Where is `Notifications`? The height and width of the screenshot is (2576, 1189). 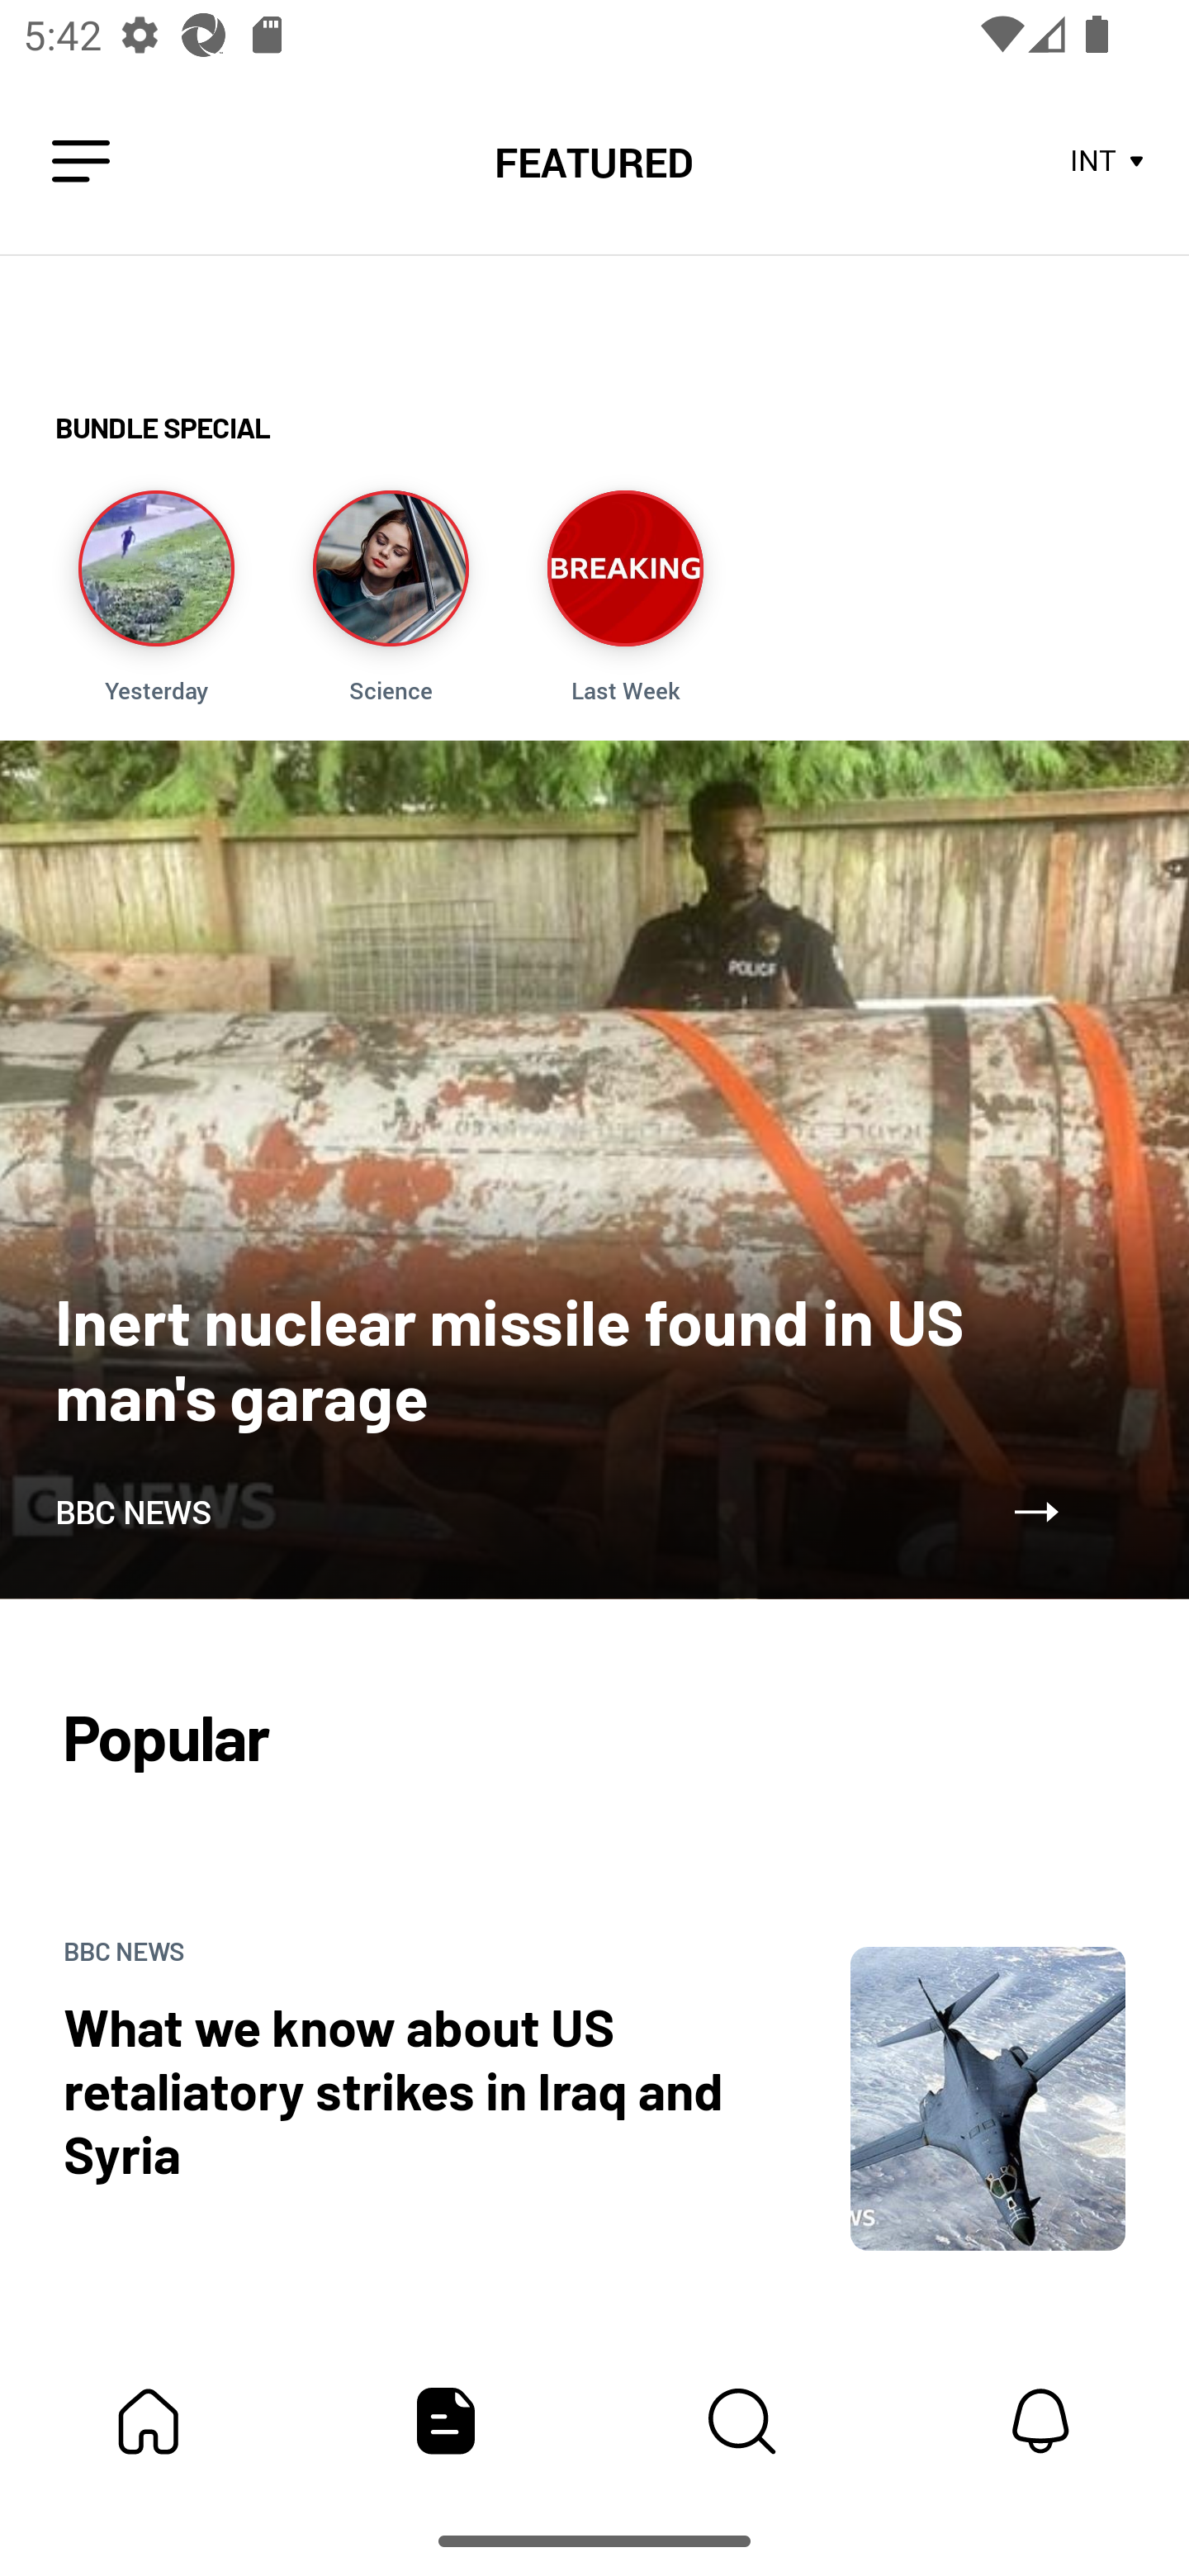
Notifications is located at coordinates (1040, 2421).